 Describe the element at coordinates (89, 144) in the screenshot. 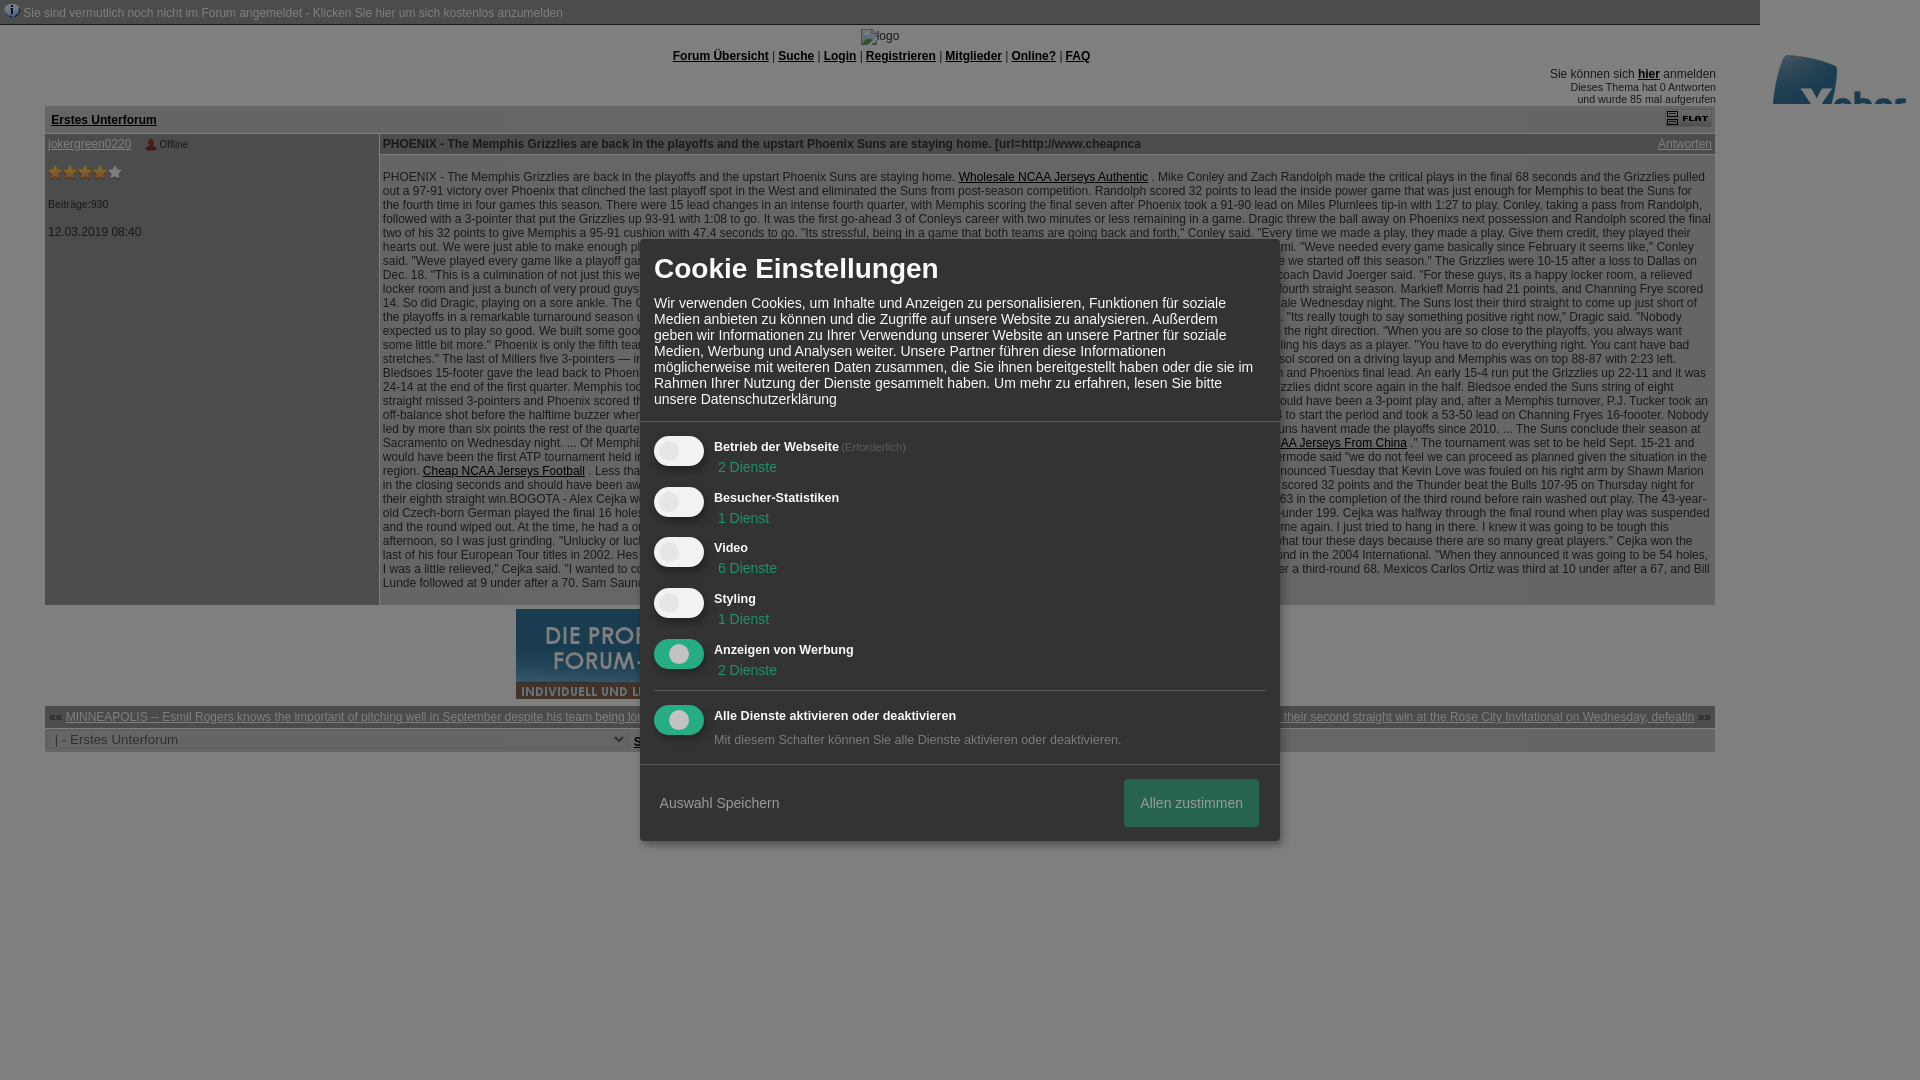

I see `jokergreen0220` at that location.